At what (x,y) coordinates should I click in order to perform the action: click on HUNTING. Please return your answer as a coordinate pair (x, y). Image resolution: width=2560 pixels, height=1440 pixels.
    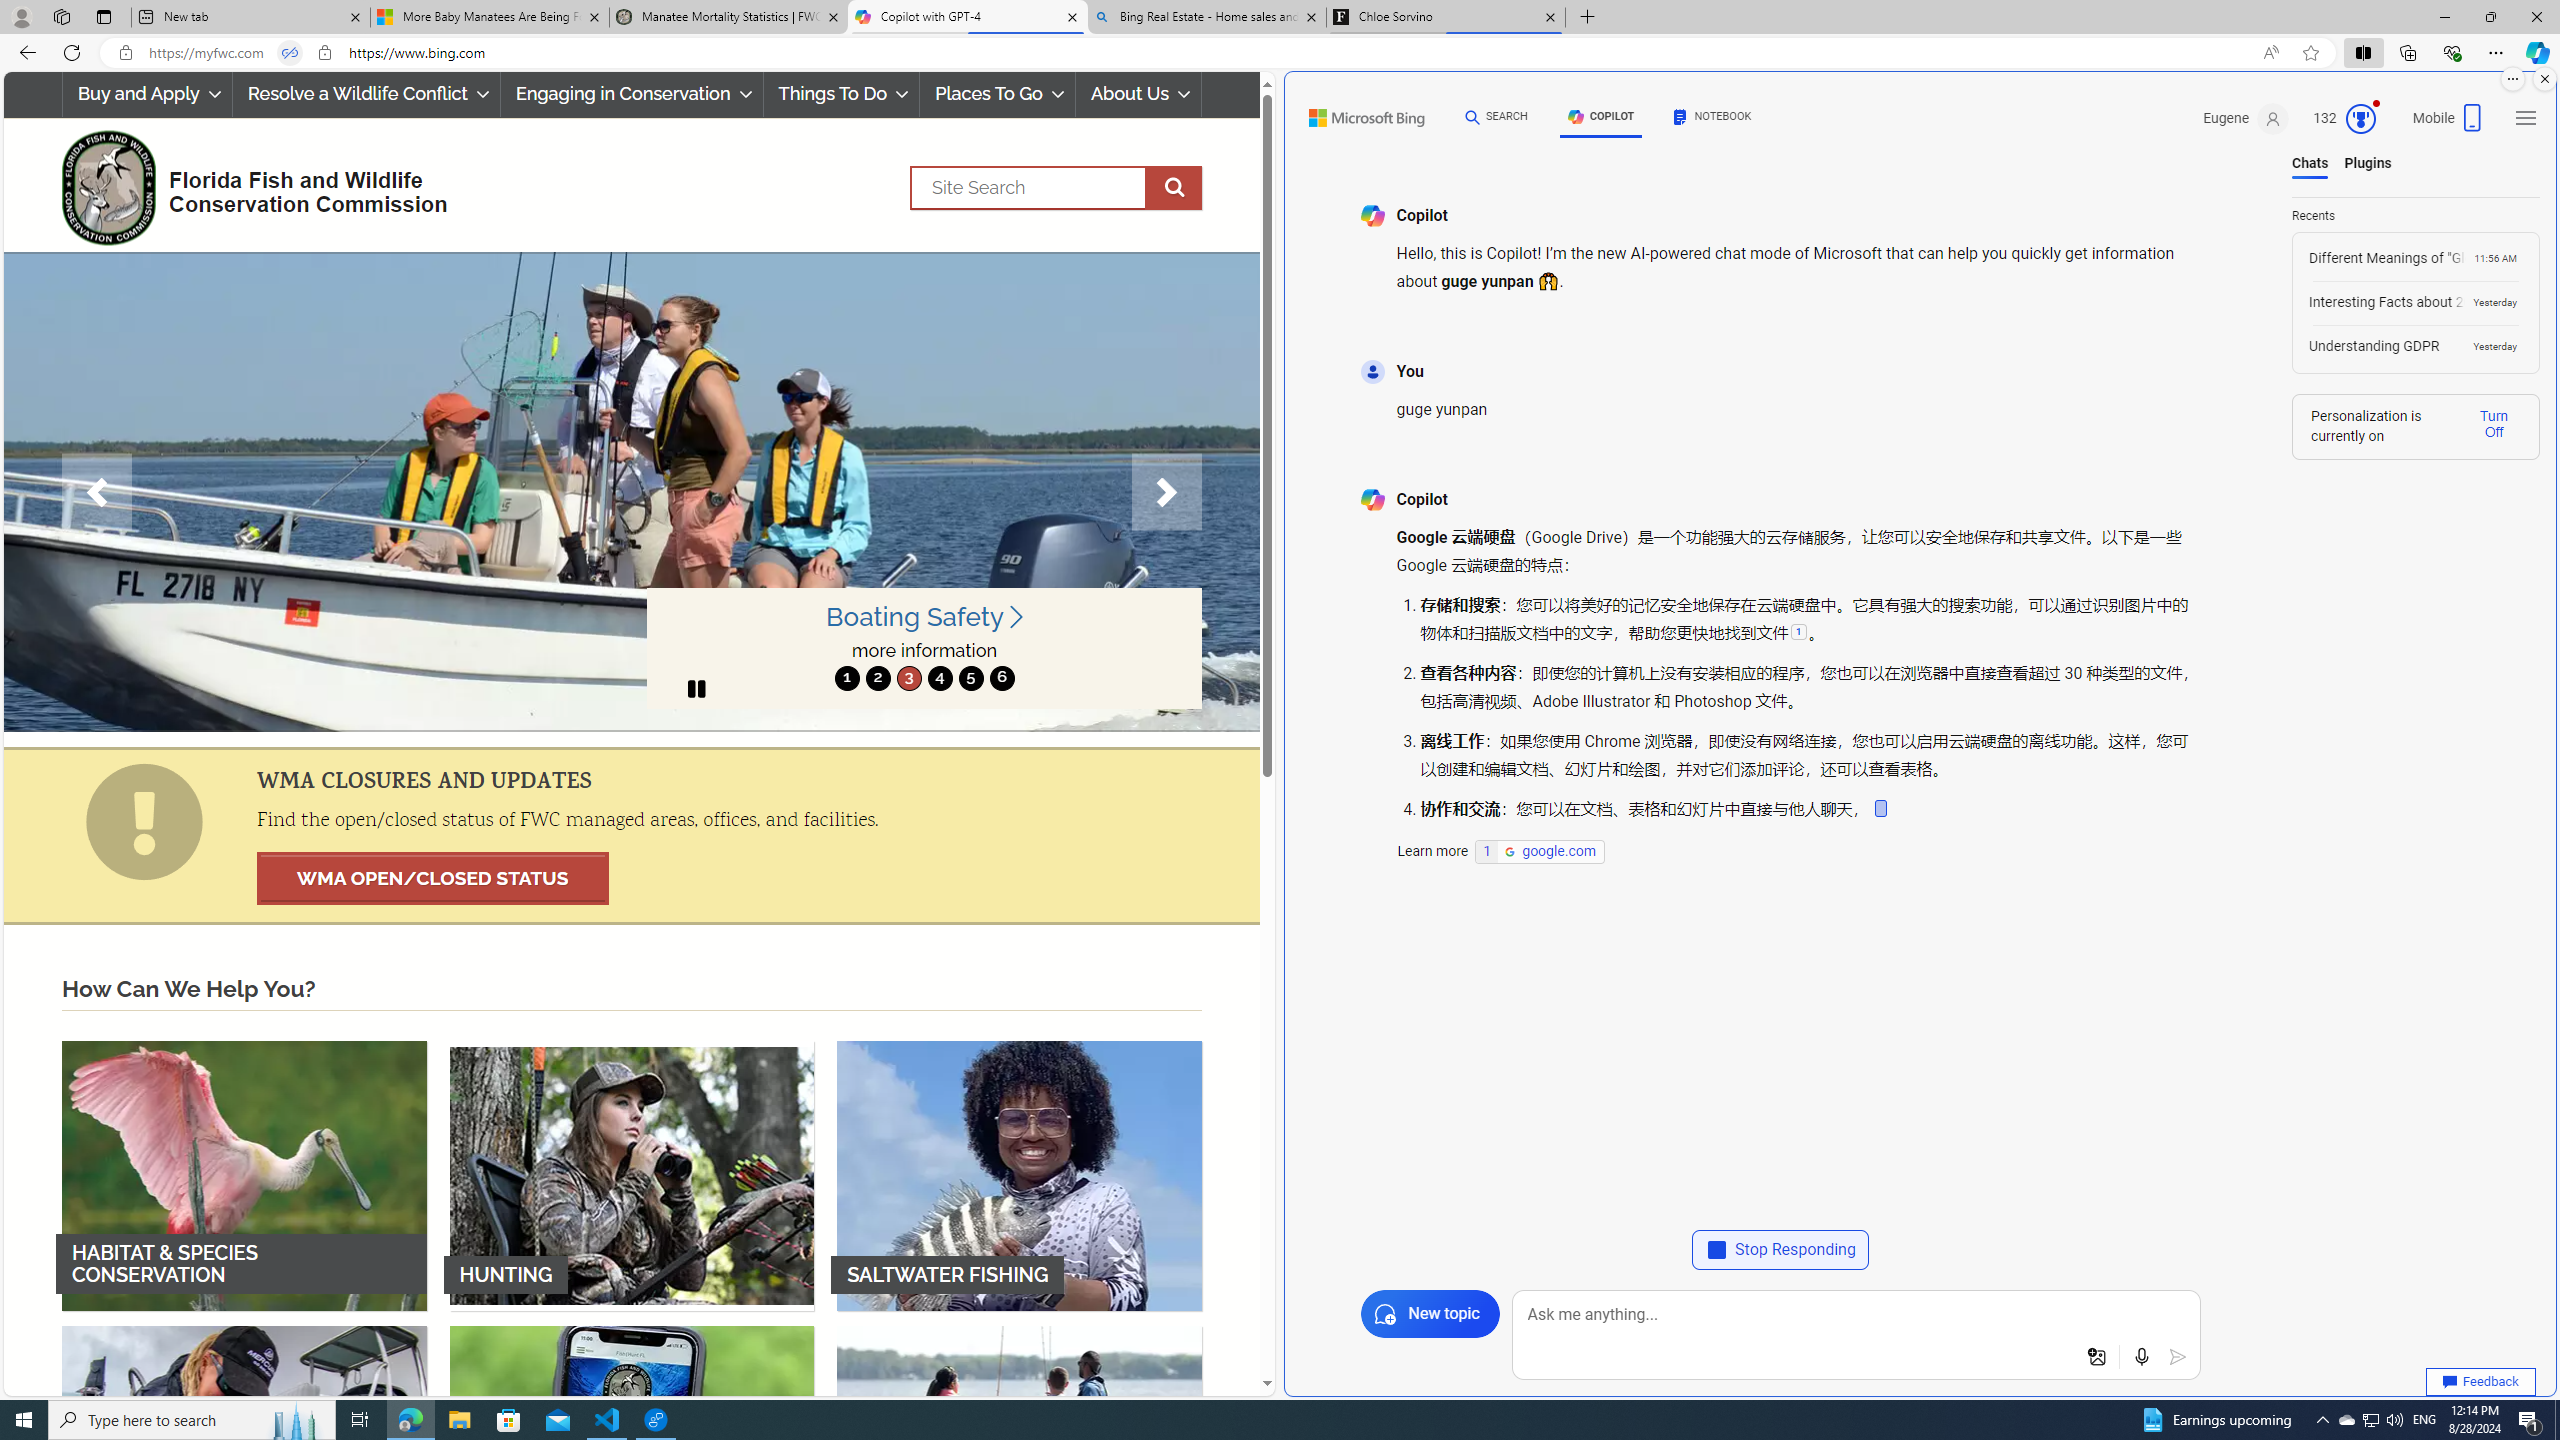
    Looking at the image, I should click on (631, 1174).